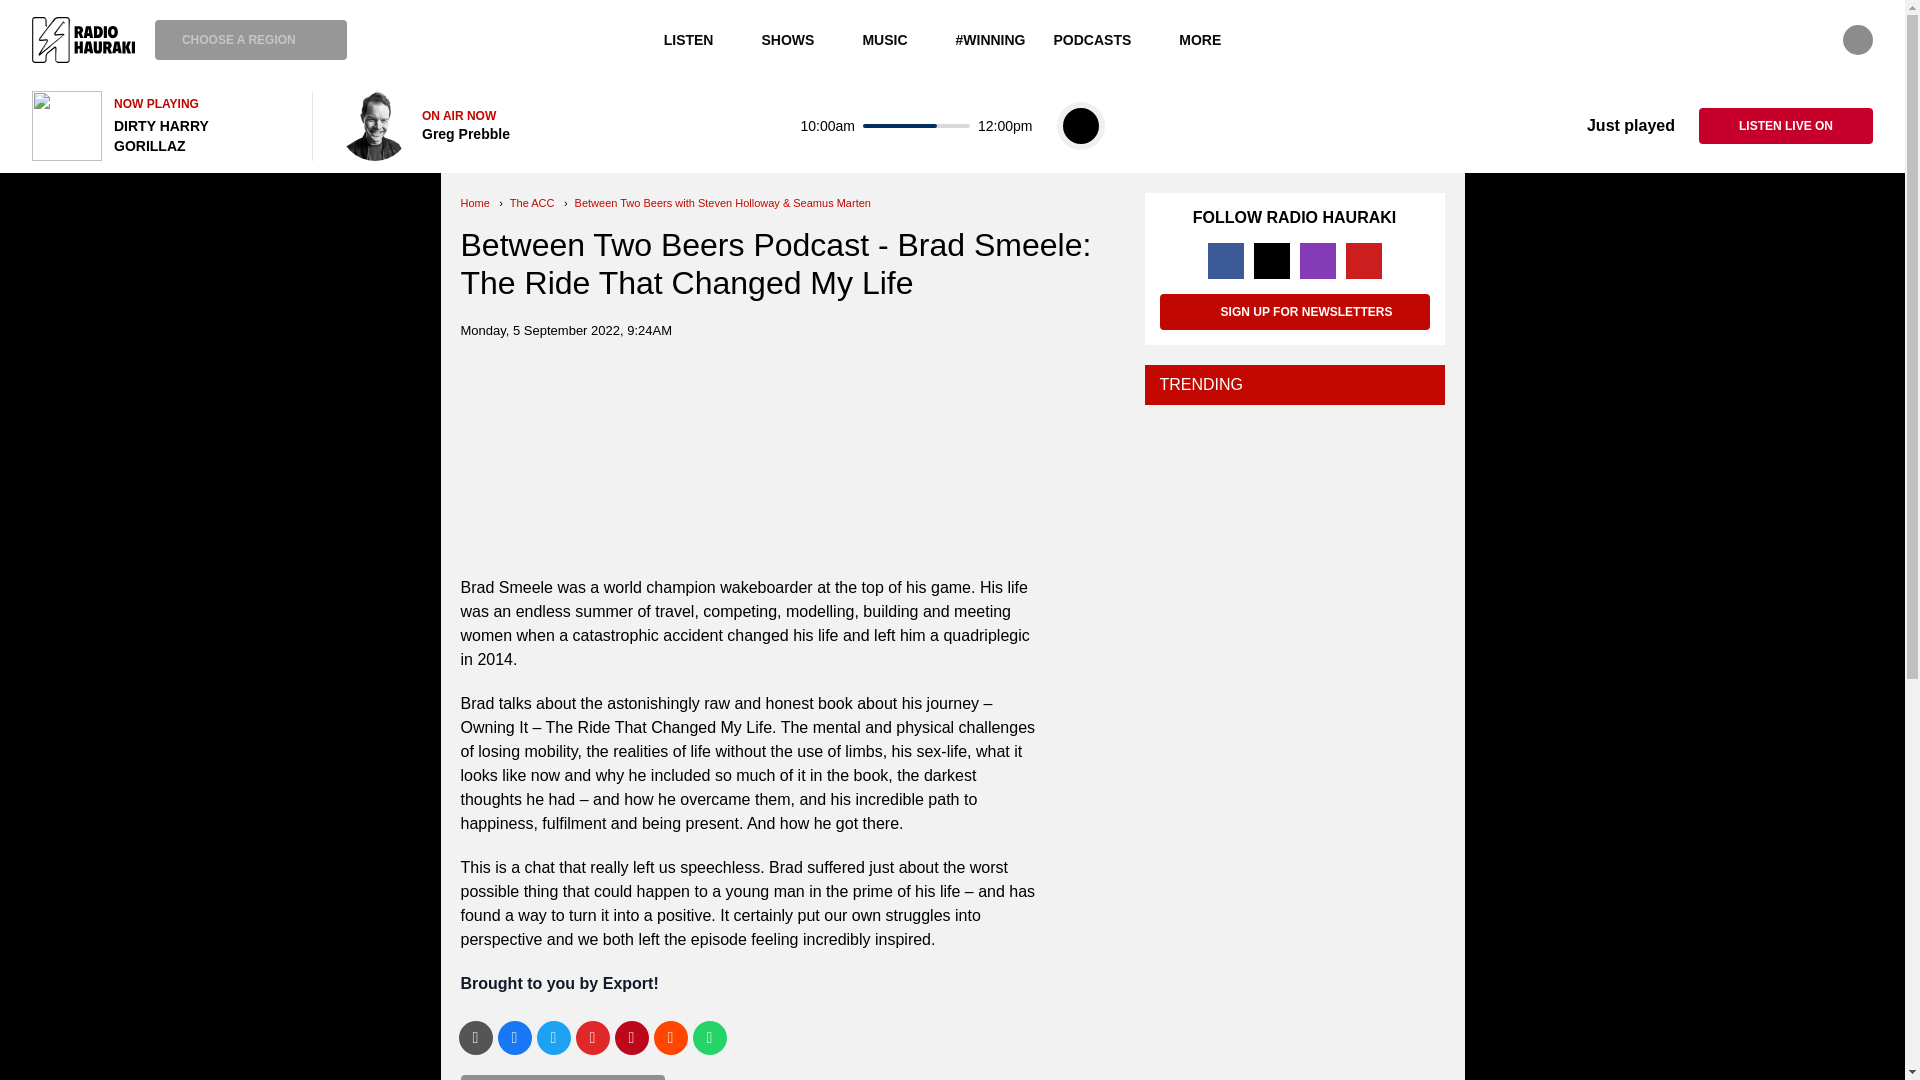  Describe the element at coordinates (894, 40) in the screenshot. I see `MUSIC` at that location.